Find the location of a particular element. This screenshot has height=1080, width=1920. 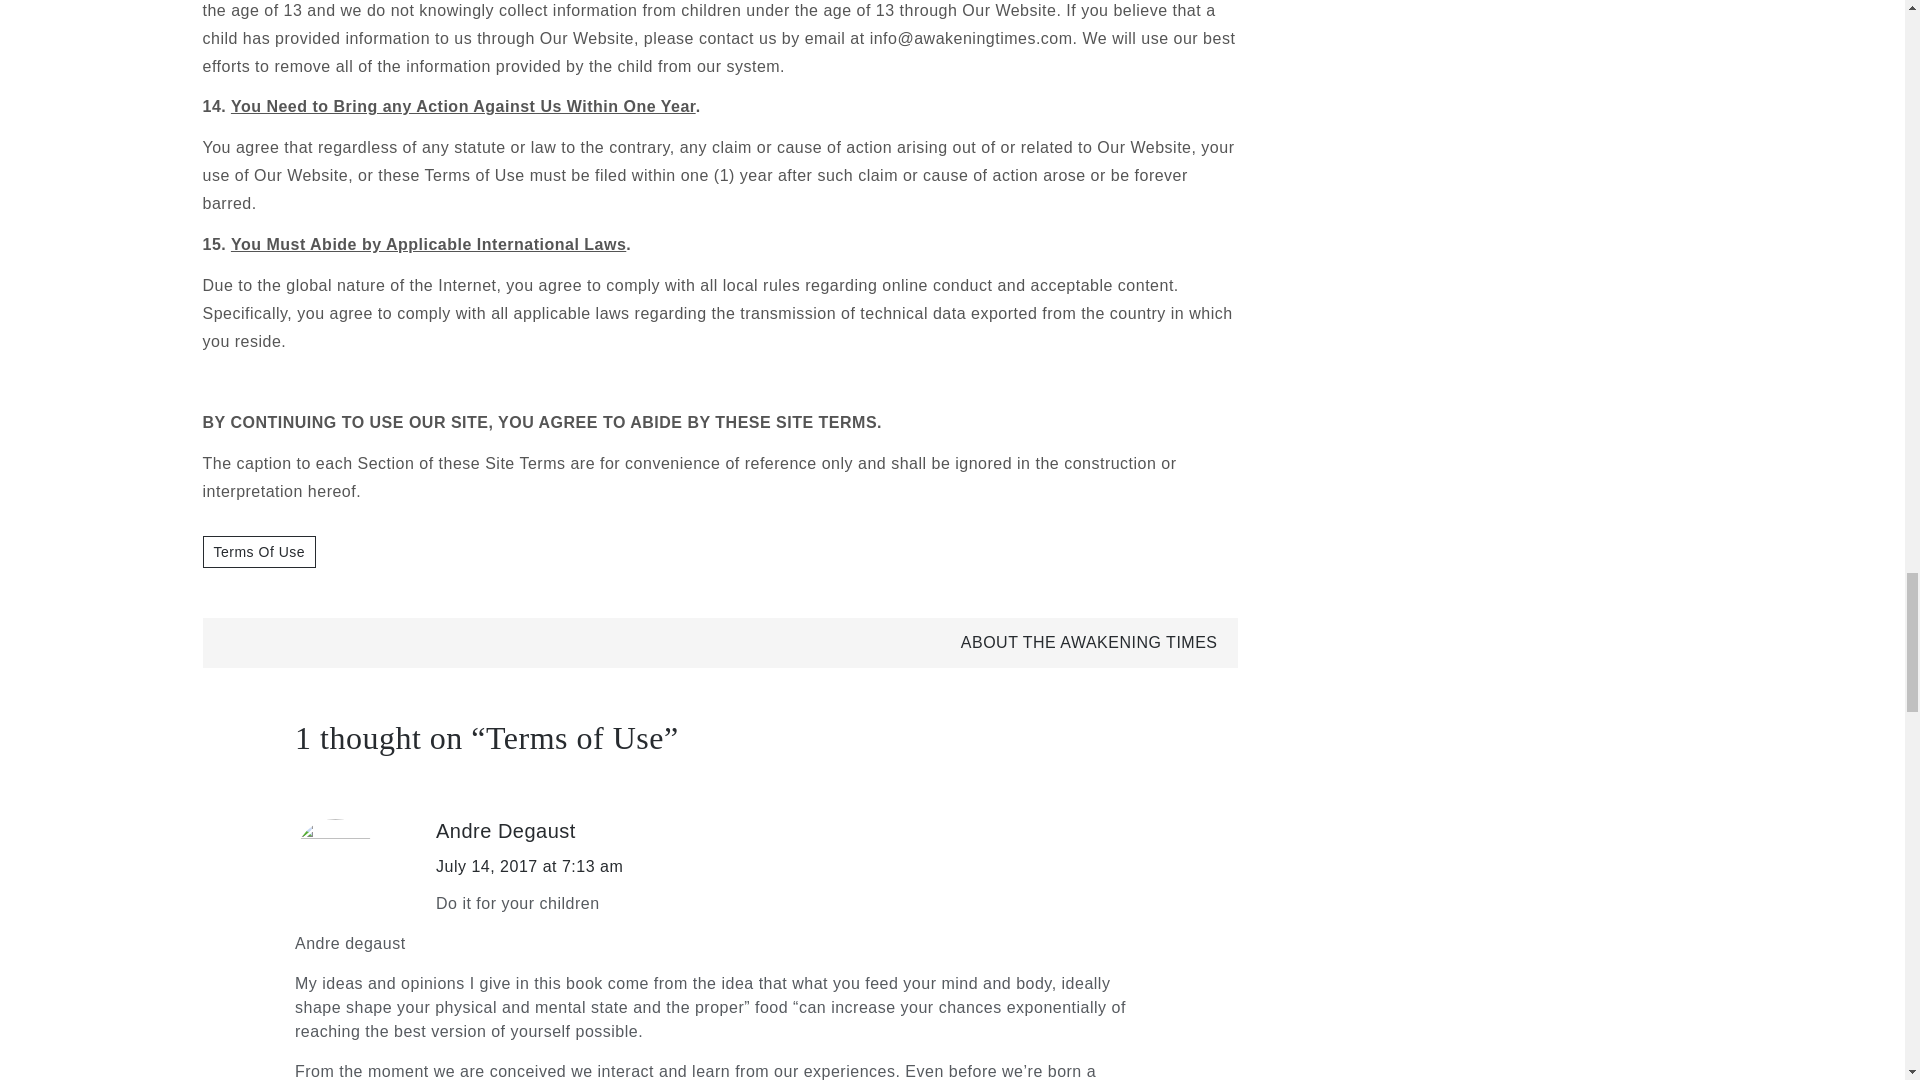

ABOUT THE AWAKENING TIMES is located at coordinates (1089, 642).